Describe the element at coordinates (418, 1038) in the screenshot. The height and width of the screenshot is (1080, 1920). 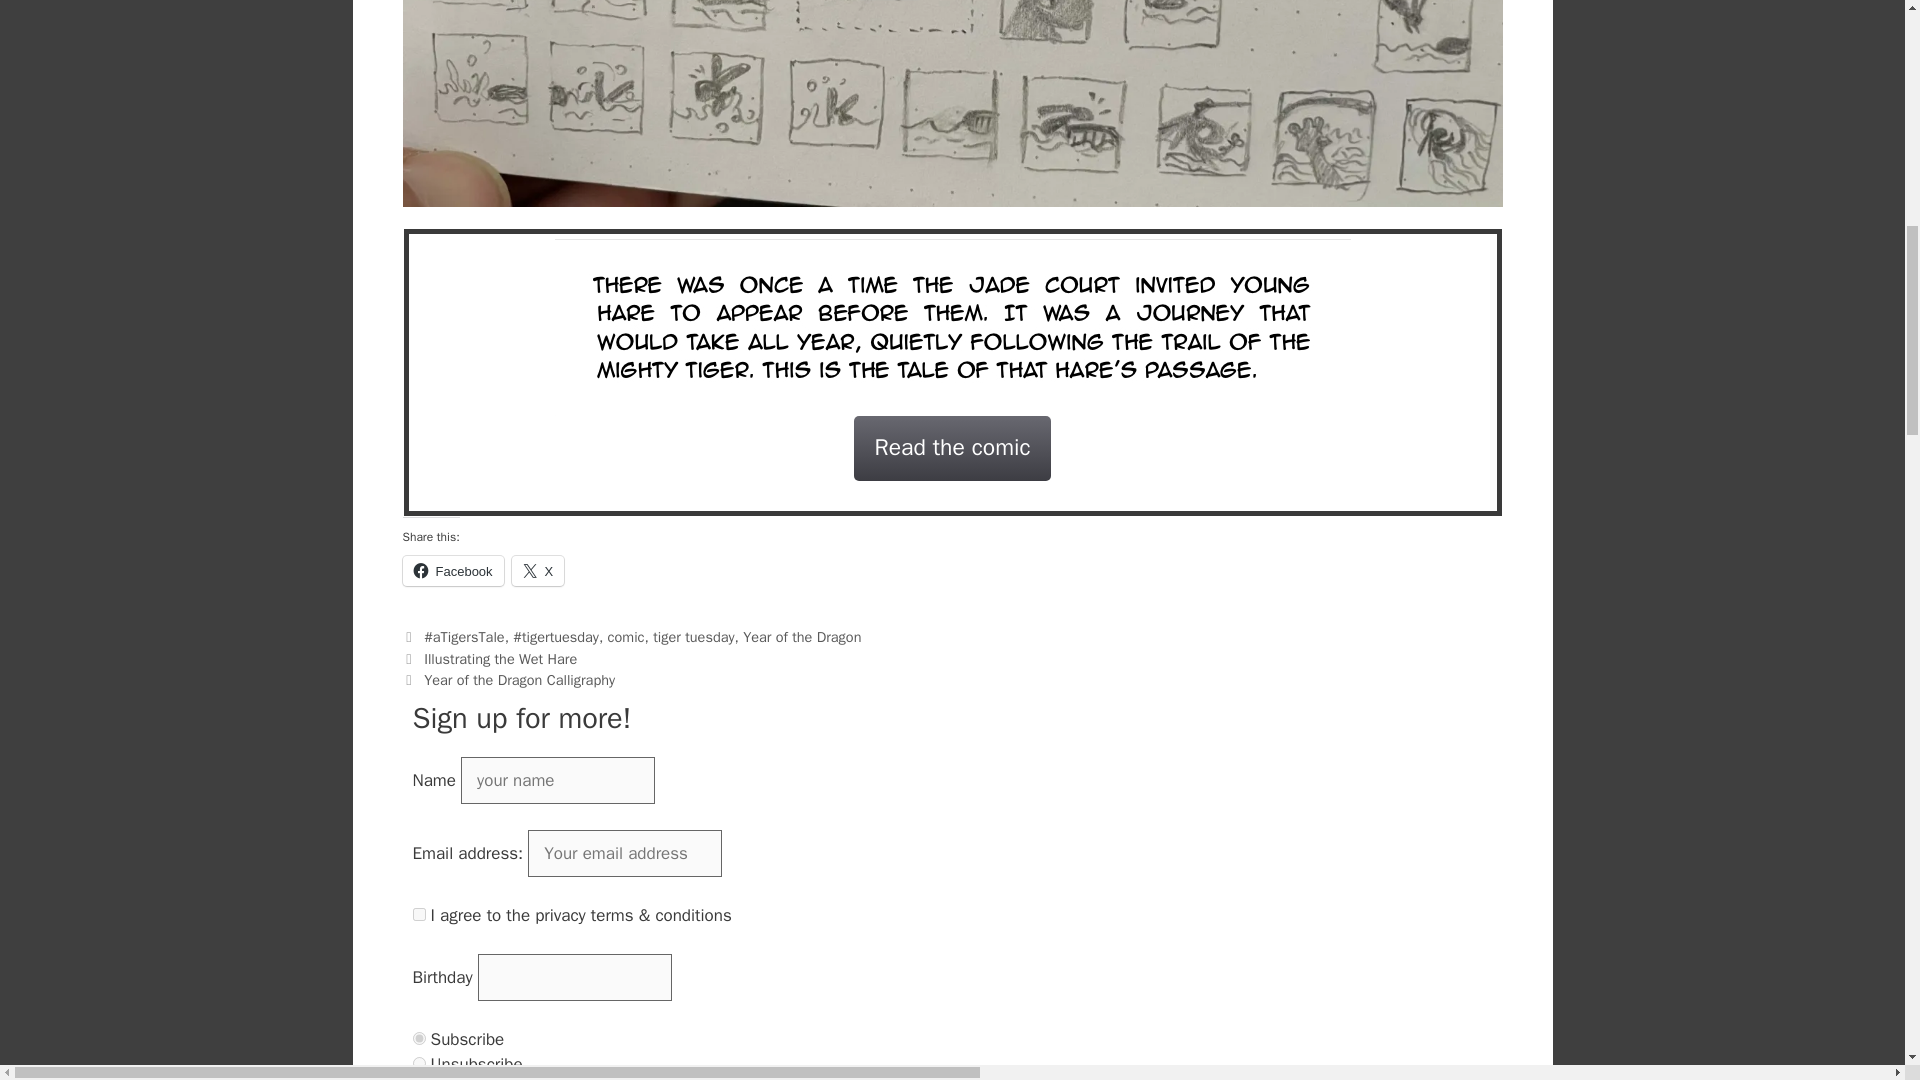
I see `subscribe` at that location.